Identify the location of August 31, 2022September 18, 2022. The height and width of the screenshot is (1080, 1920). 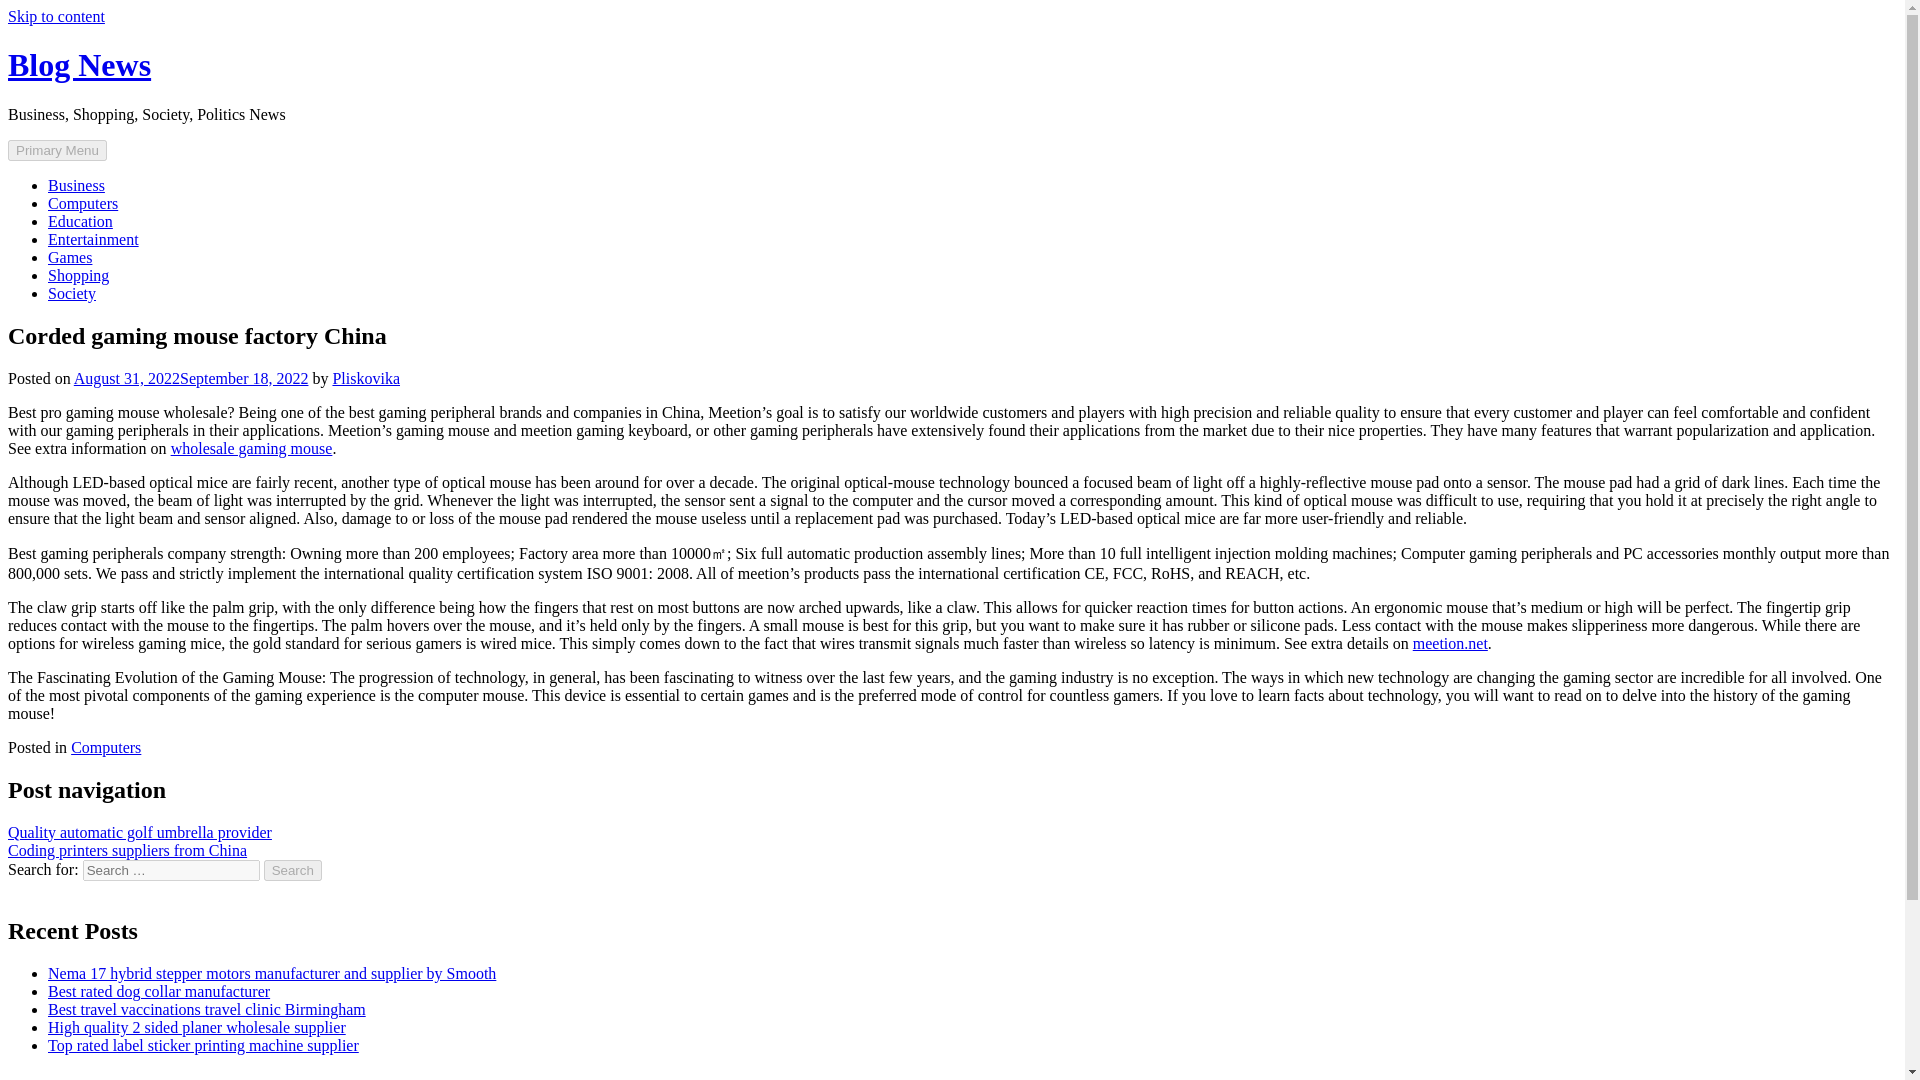
(192, 378).